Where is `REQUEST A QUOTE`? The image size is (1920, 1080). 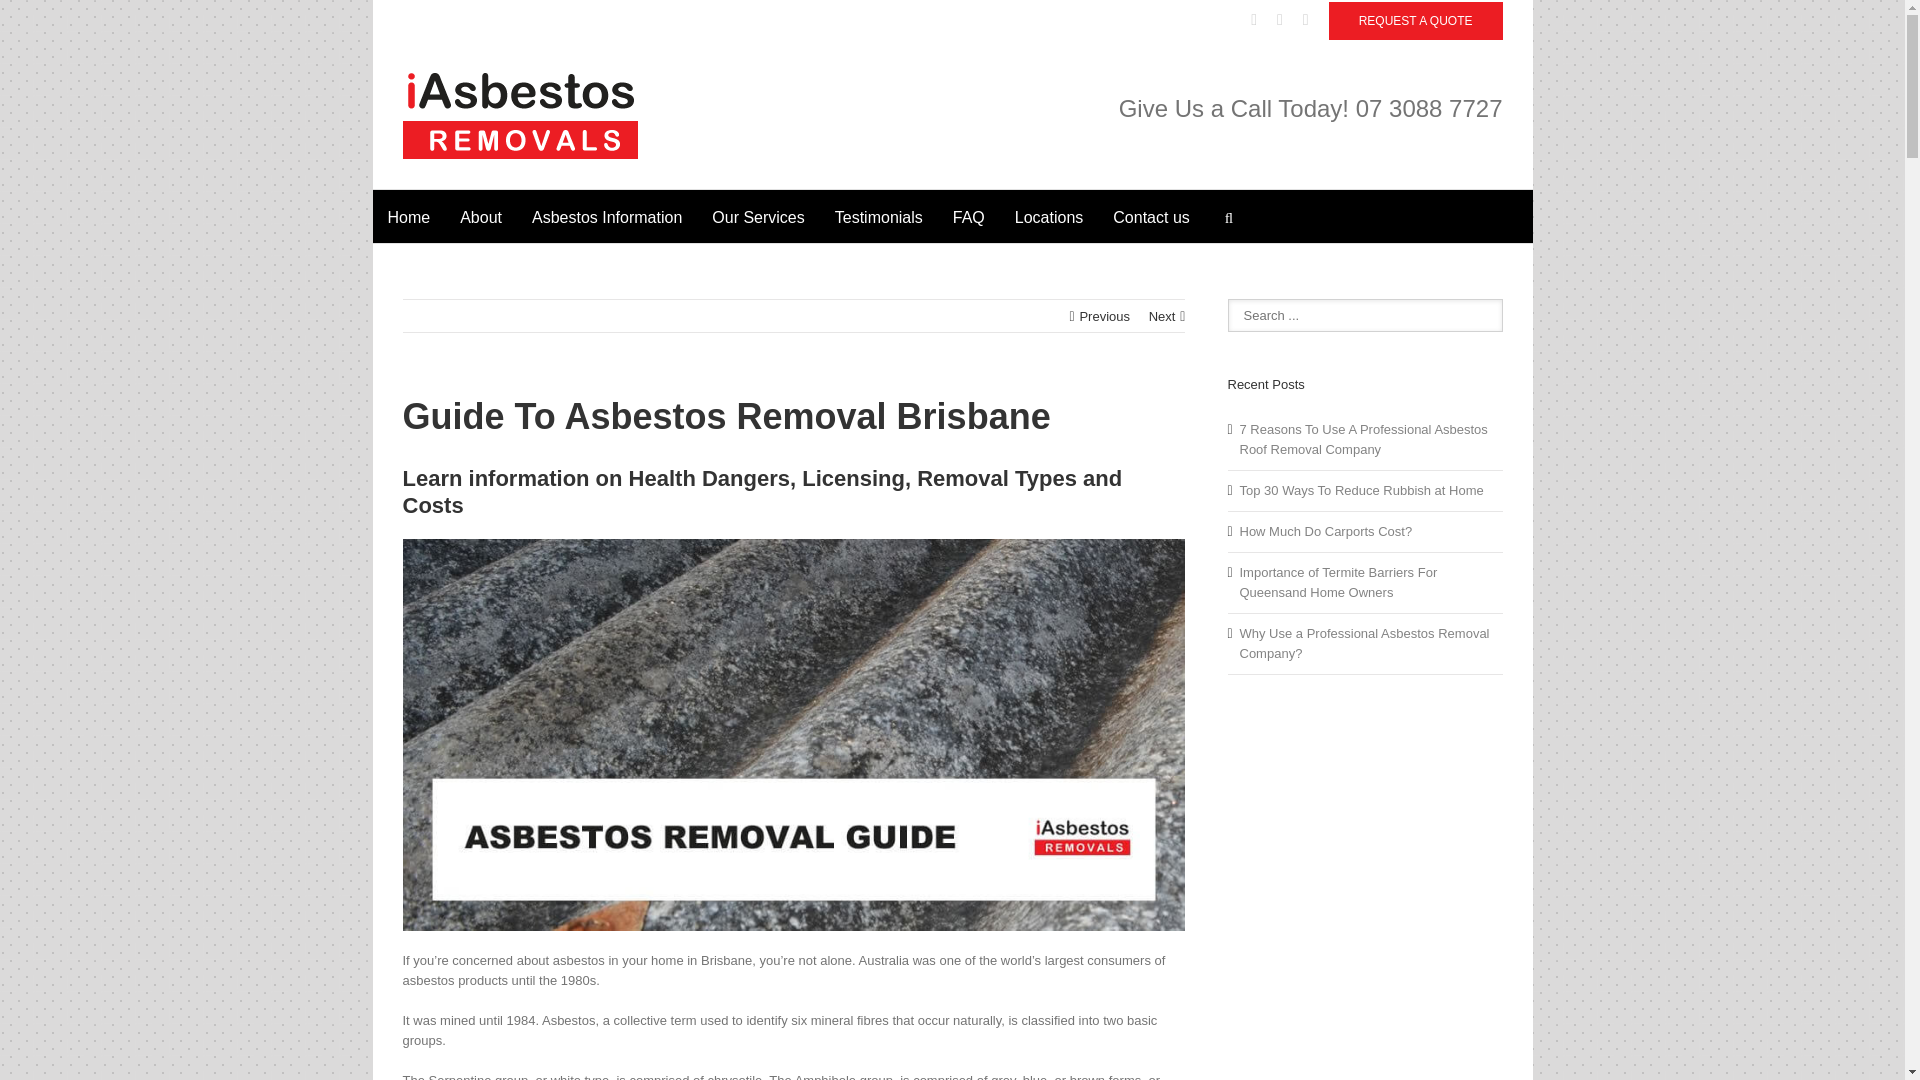 REQUEST A QUOTE is located at coordinates (1416, 20).